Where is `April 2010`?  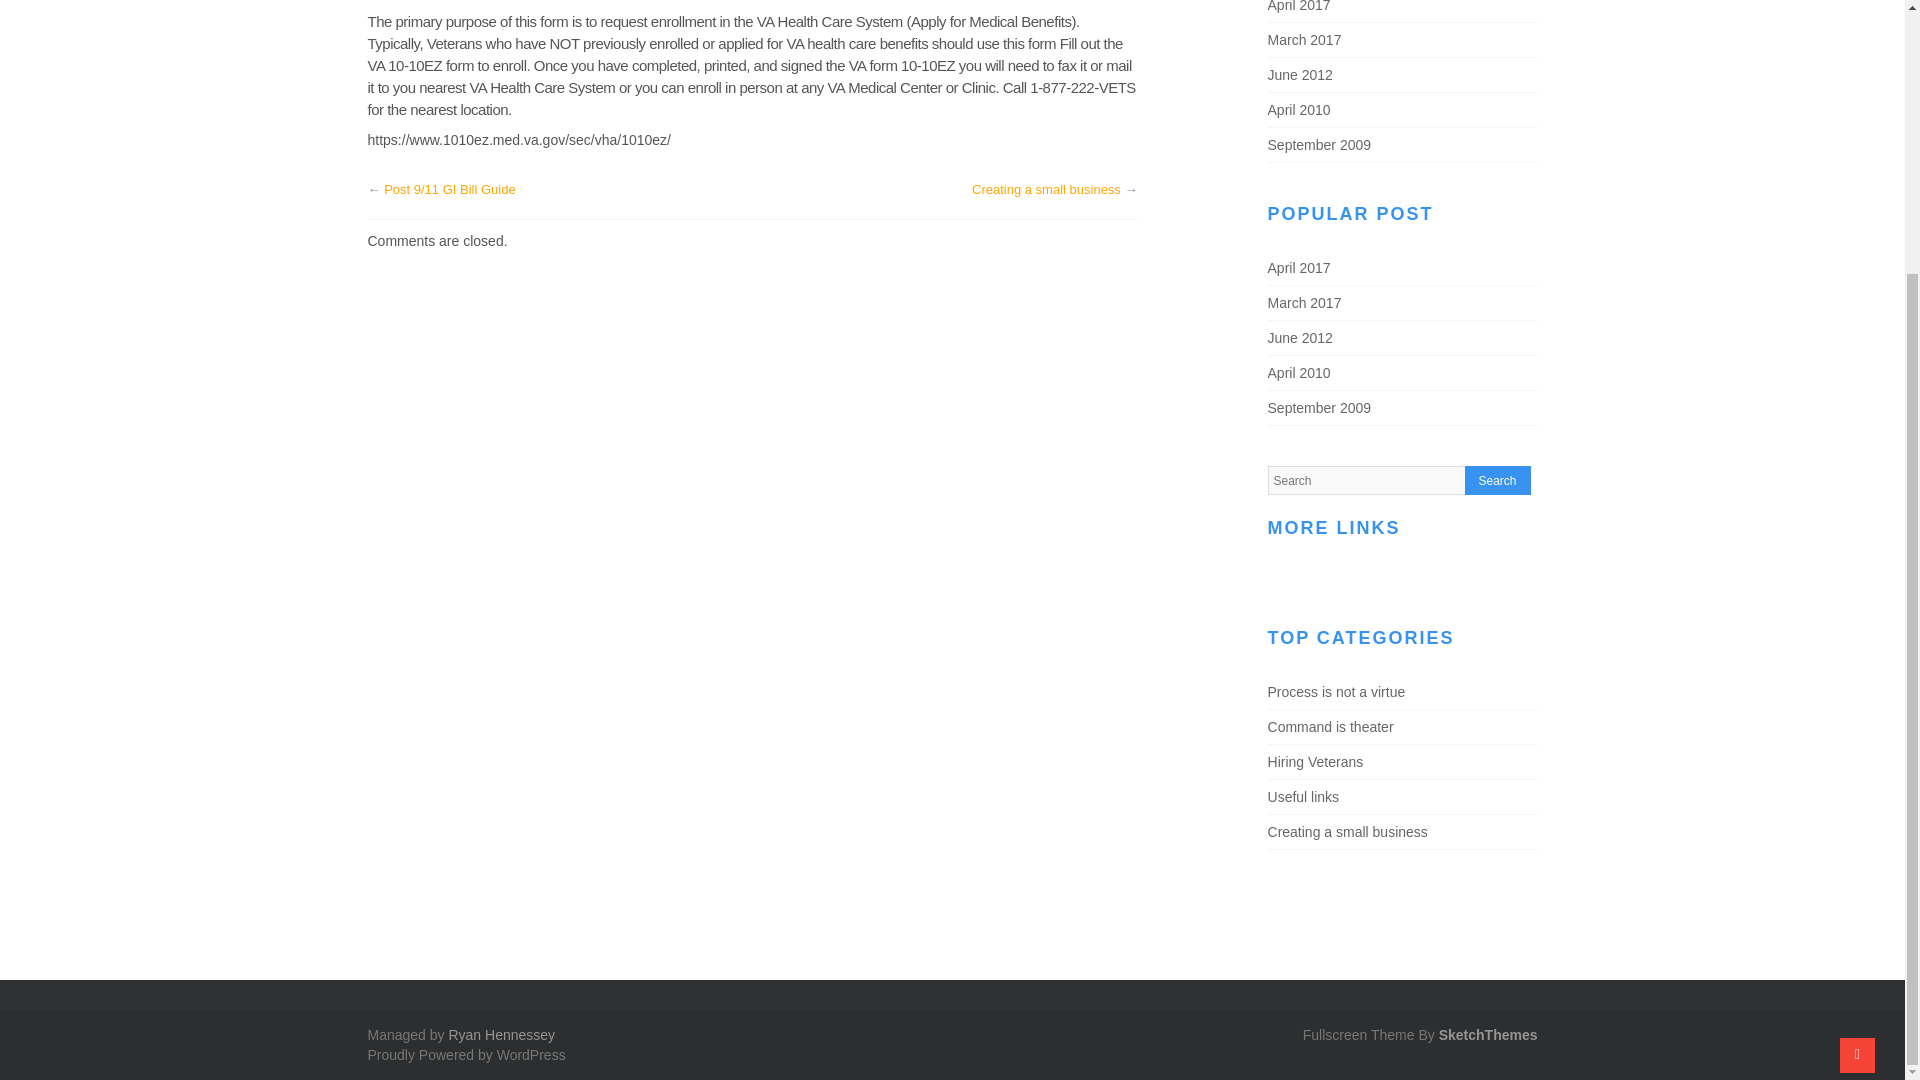 April 2010 is located at coordinates (1298, 373).